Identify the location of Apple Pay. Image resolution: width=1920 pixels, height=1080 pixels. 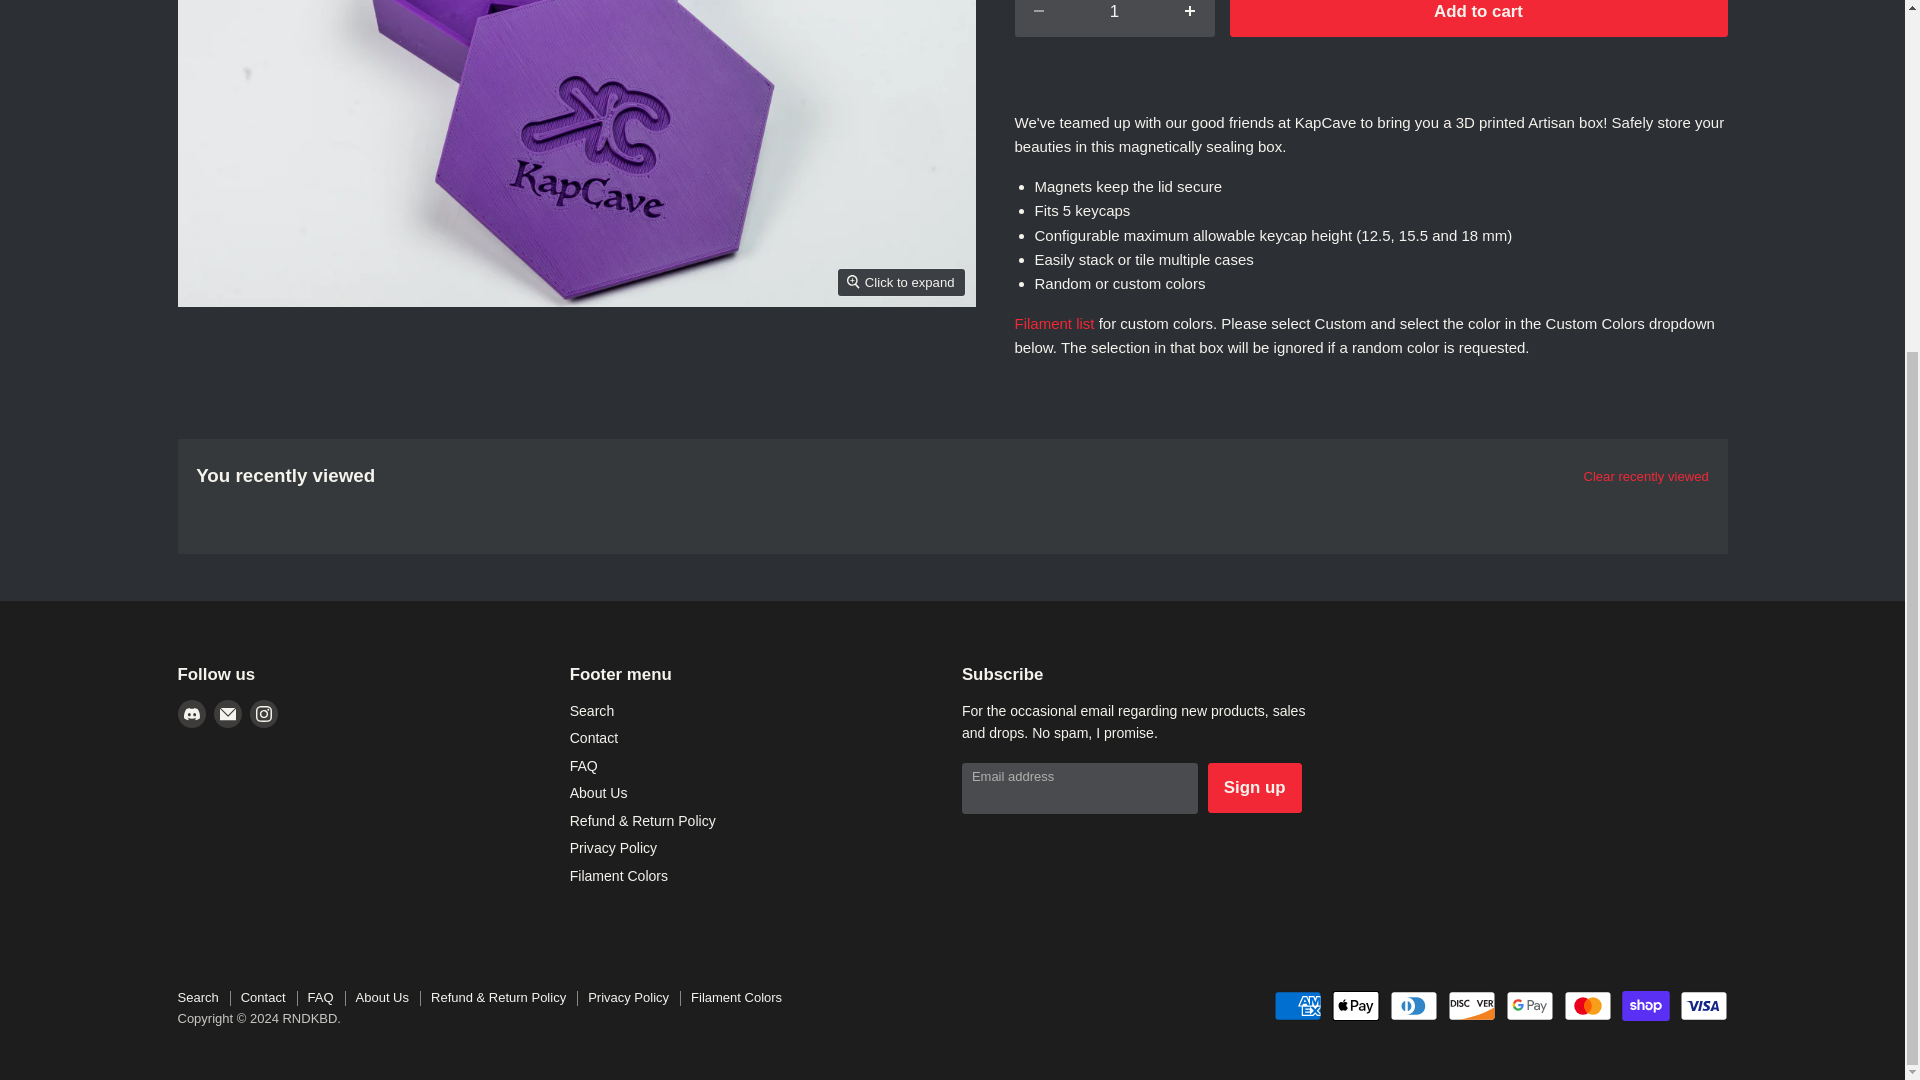
(1356, 1006).